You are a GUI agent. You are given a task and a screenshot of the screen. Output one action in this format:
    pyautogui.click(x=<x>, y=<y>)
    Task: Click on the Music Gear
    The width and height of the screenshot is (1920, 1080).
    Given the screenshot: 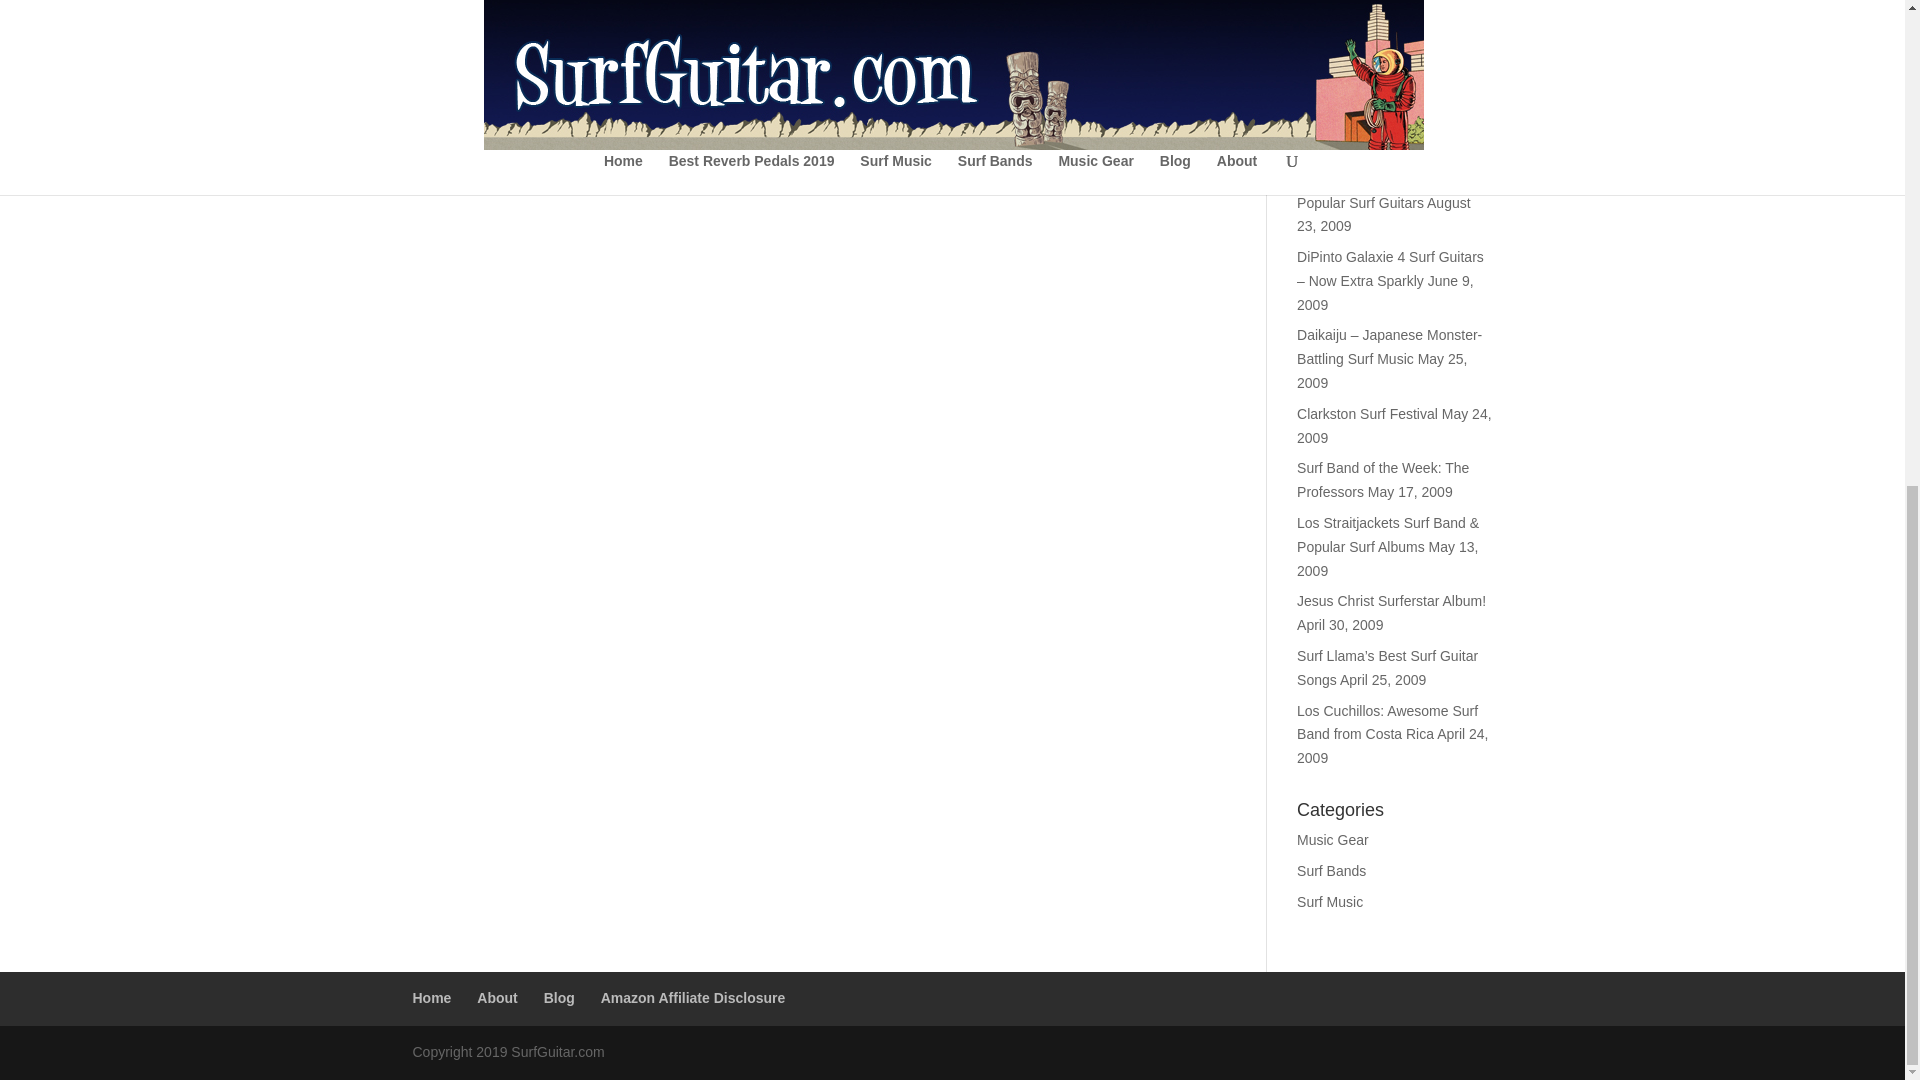 What is the action you would take?
    pyautogui.click(x=1332, y=839)
    